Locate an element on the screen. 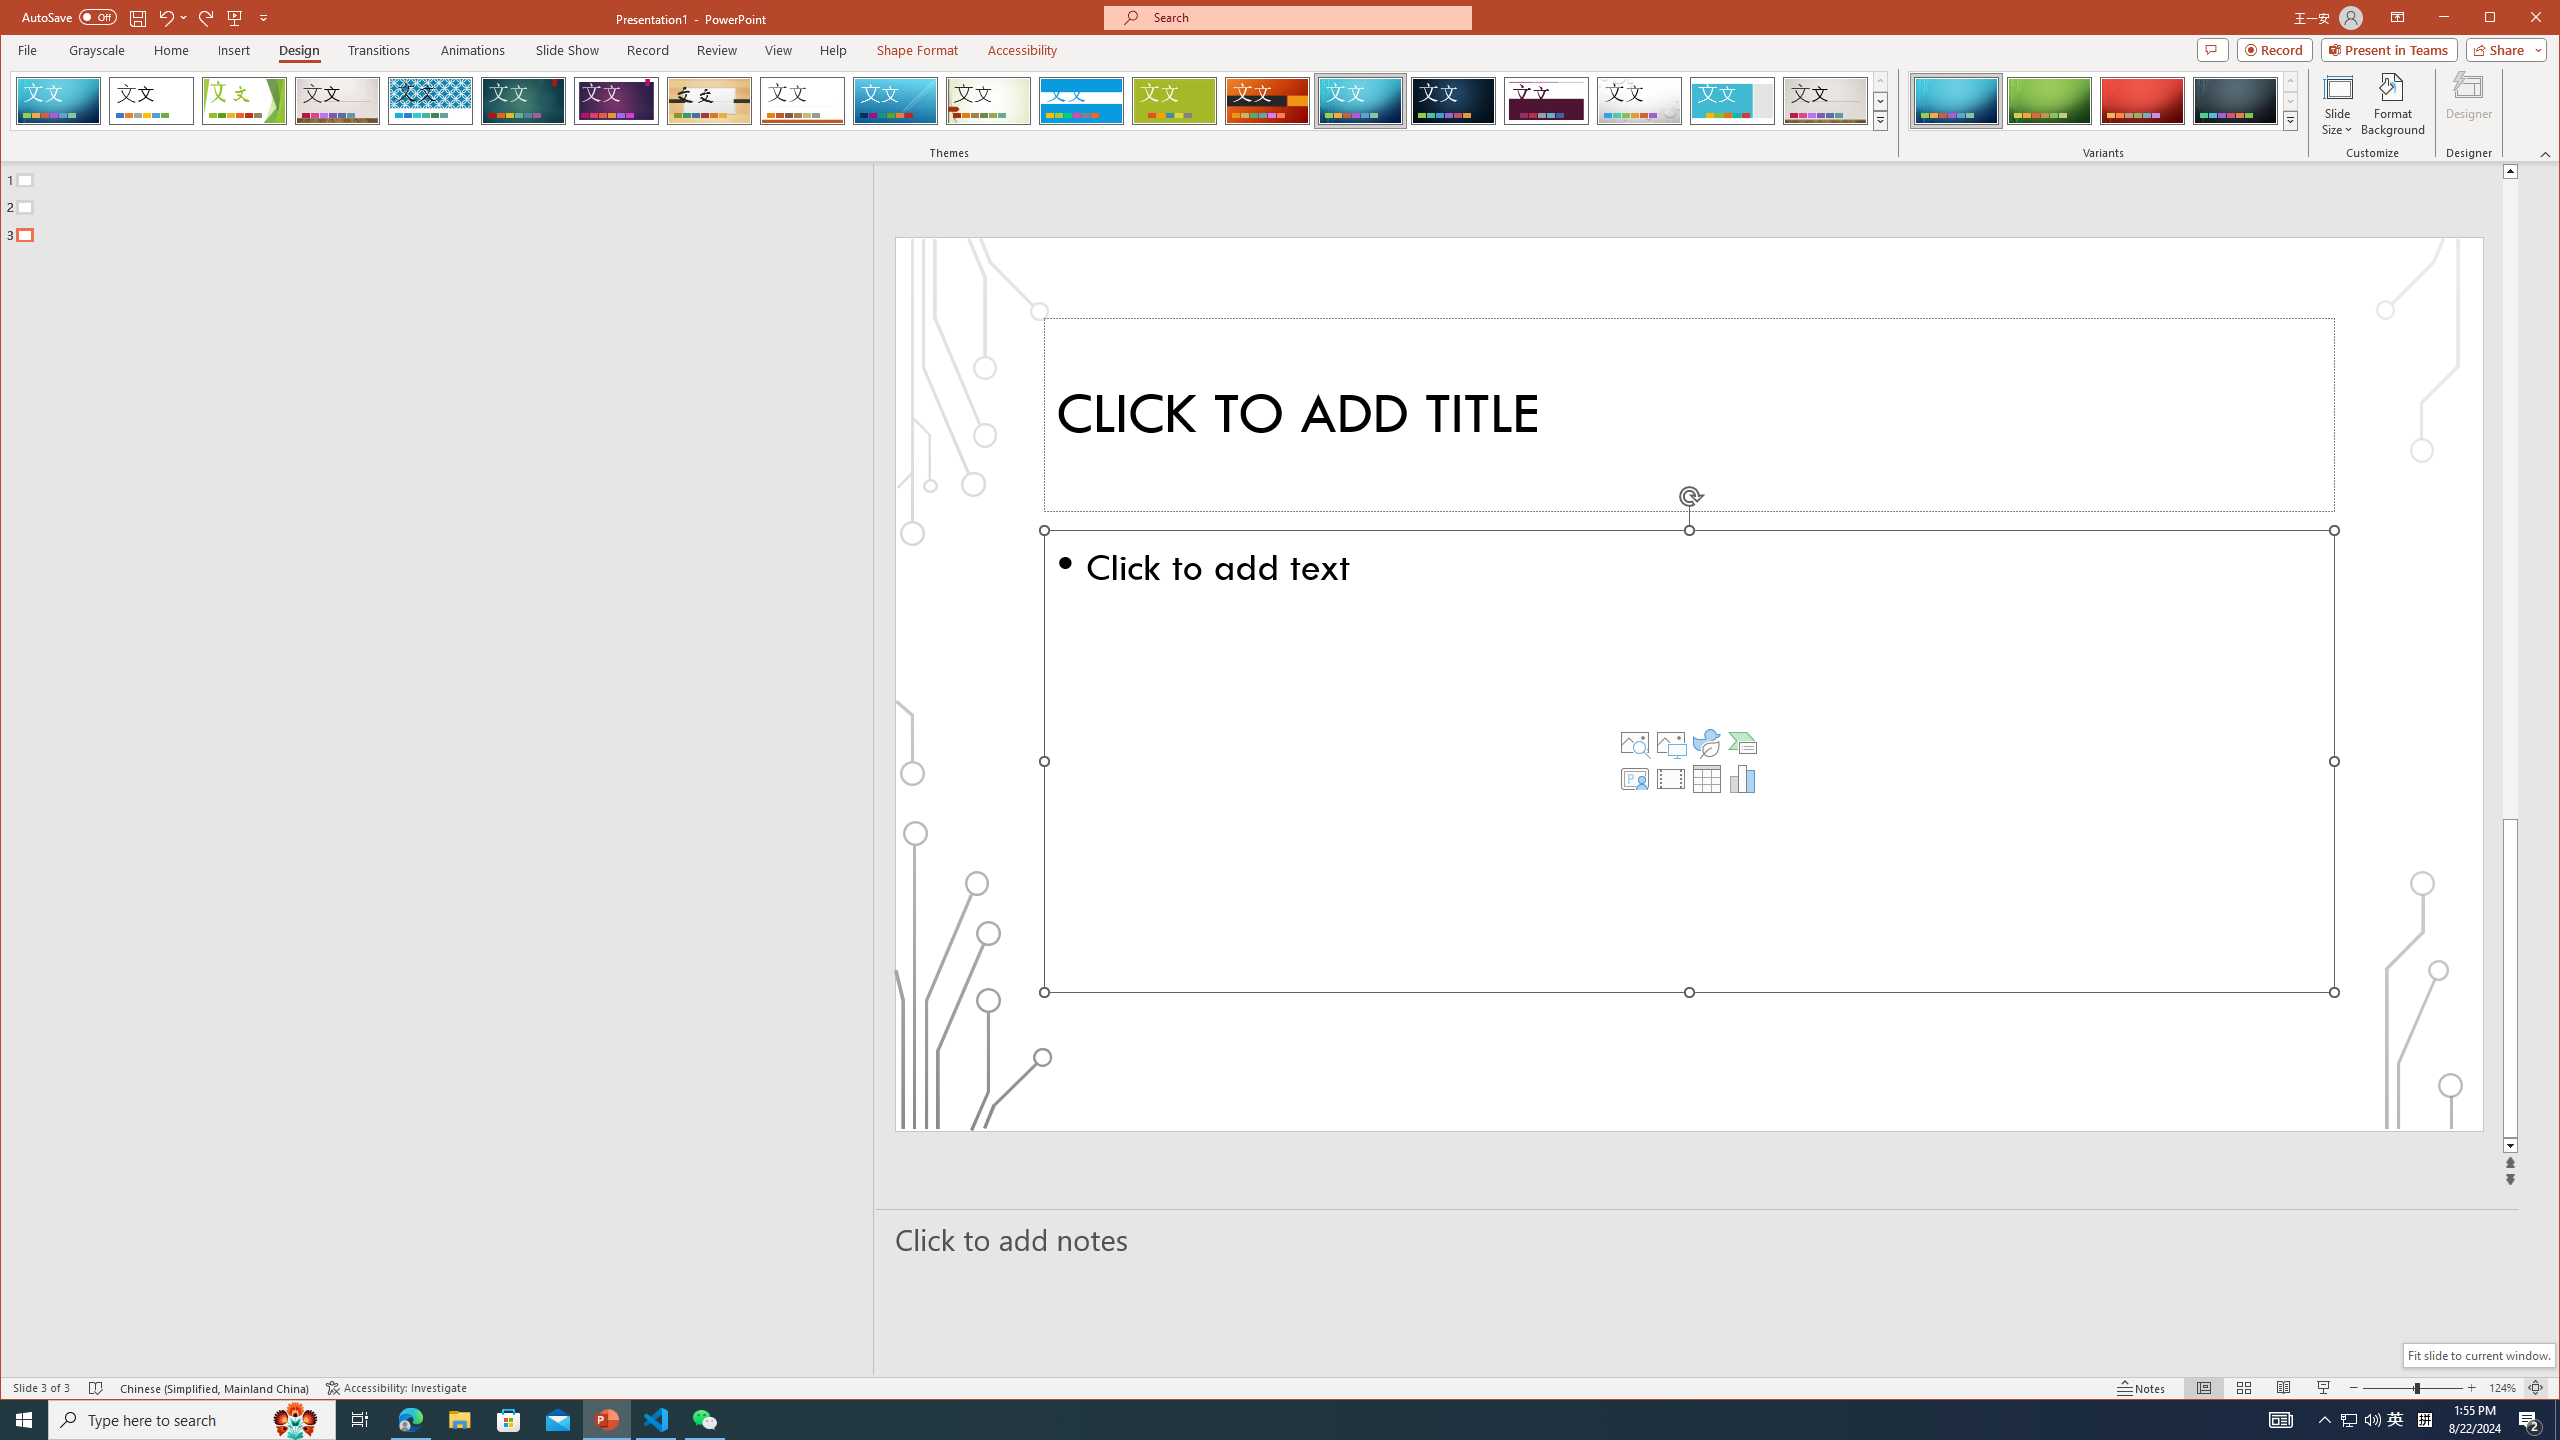  Circuit Variant 2 is located at coordinates (2048, 101).